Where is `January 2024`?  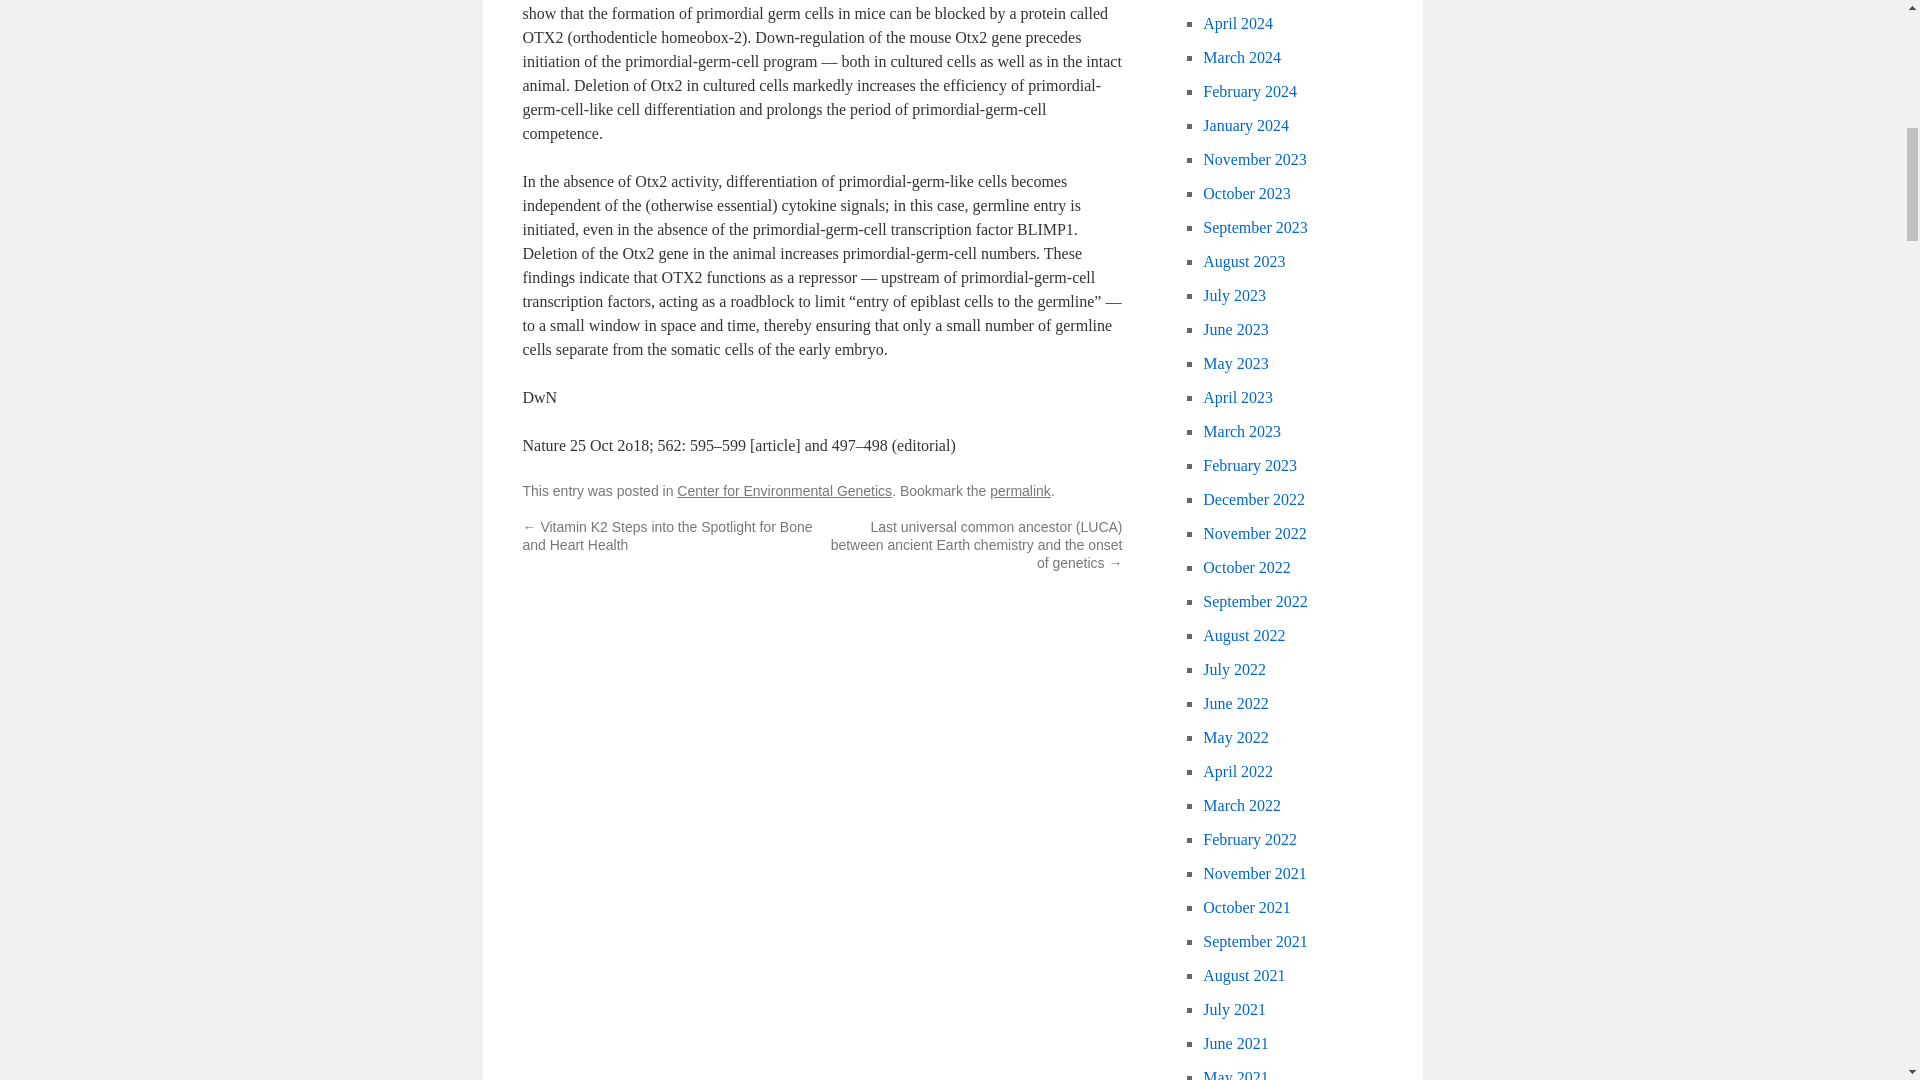 January 2024 is located at coordinates (1246, 124).